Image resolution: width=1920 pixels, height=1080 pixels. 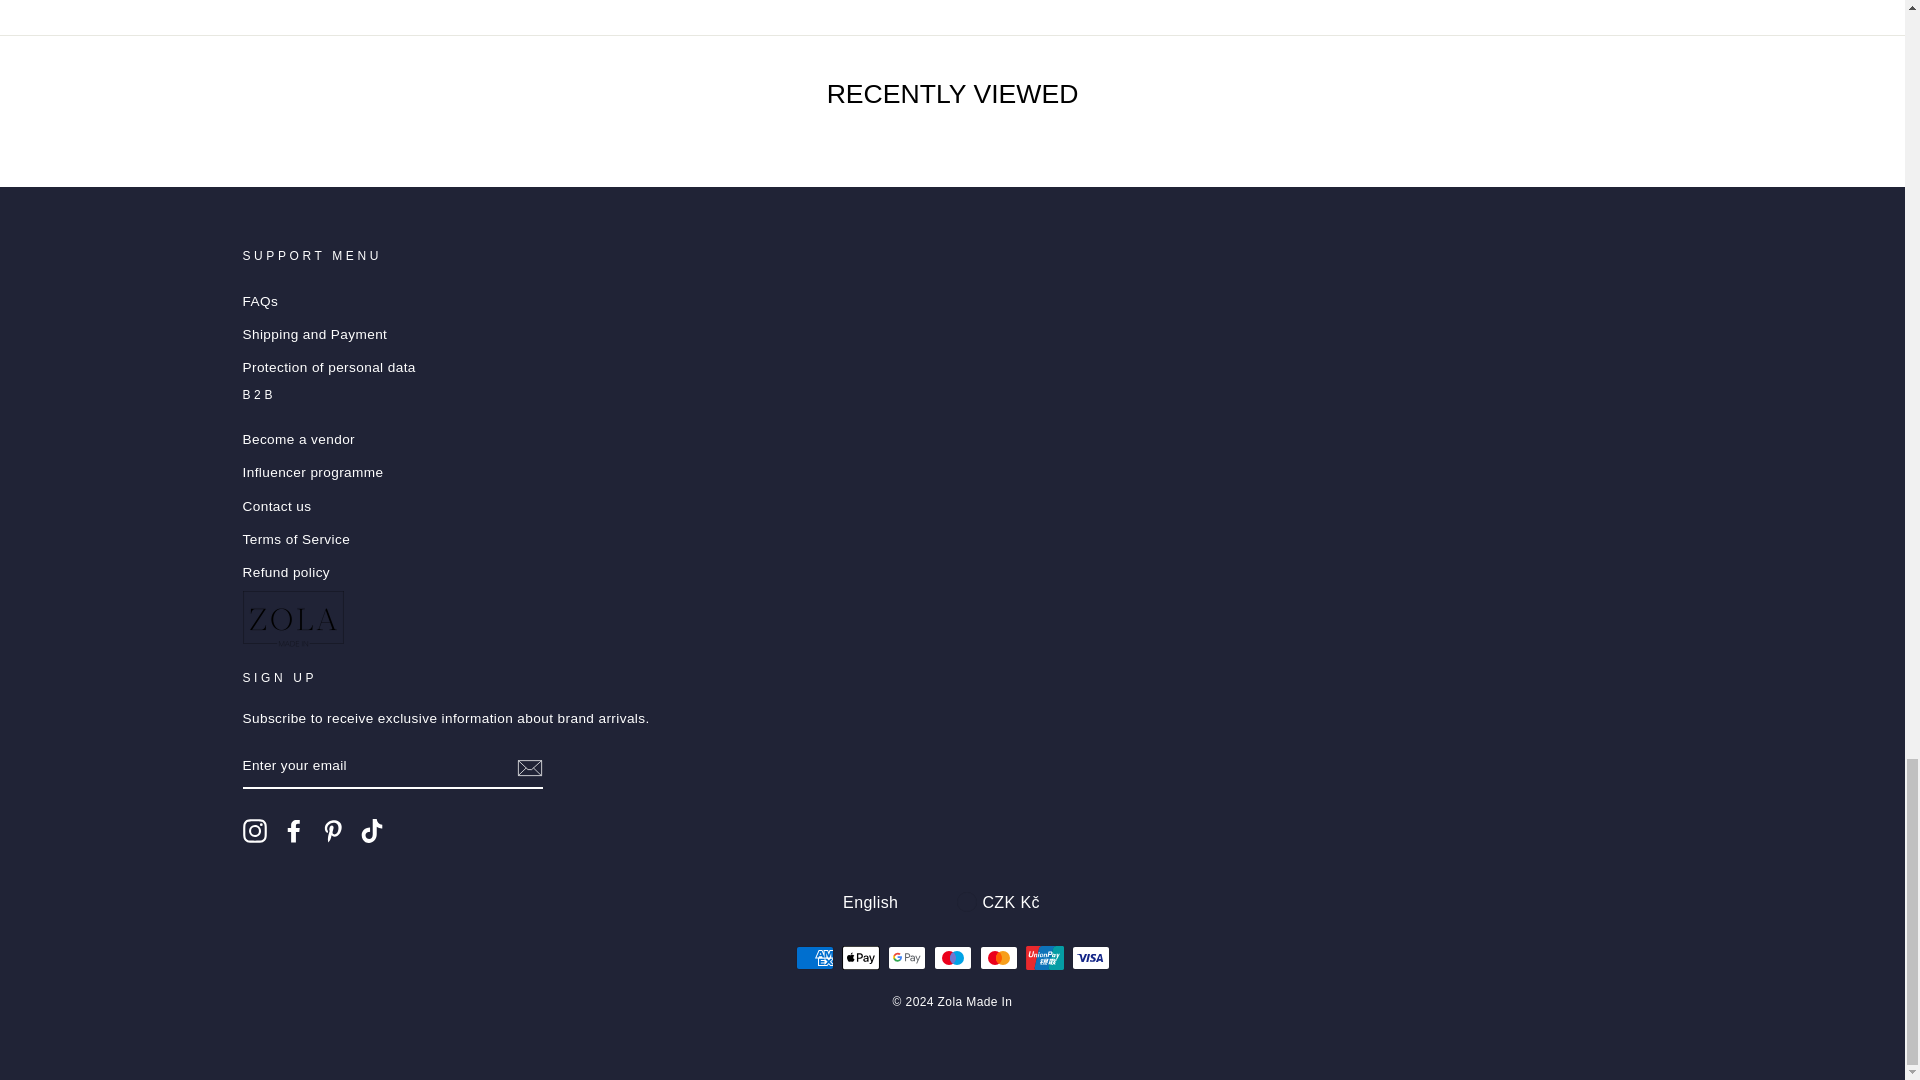 What do you see at coordinates (906, 958) in the screenshot?
I see `Google Pay` at bounding box center [906, 958].